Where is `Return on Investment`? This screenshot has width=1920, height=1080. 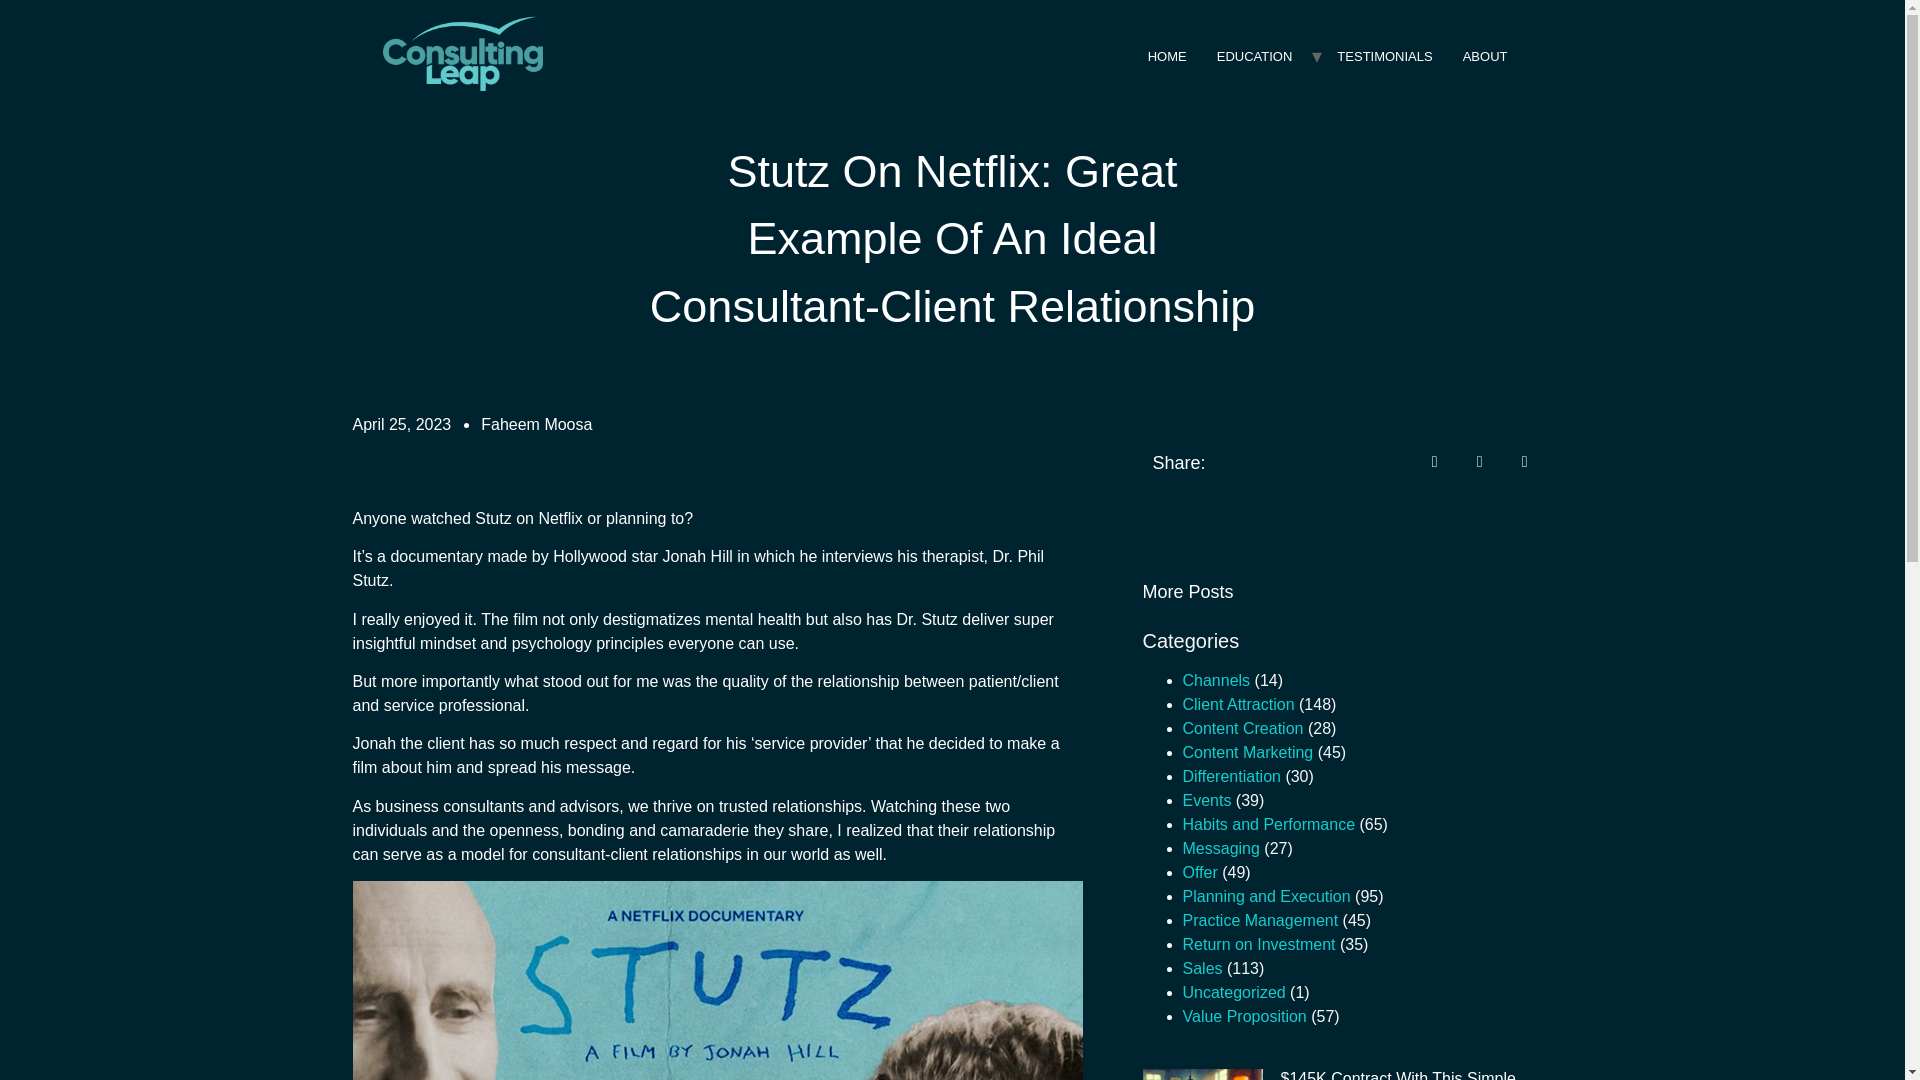
Return on Investment is located at coordinates (1258, 944).